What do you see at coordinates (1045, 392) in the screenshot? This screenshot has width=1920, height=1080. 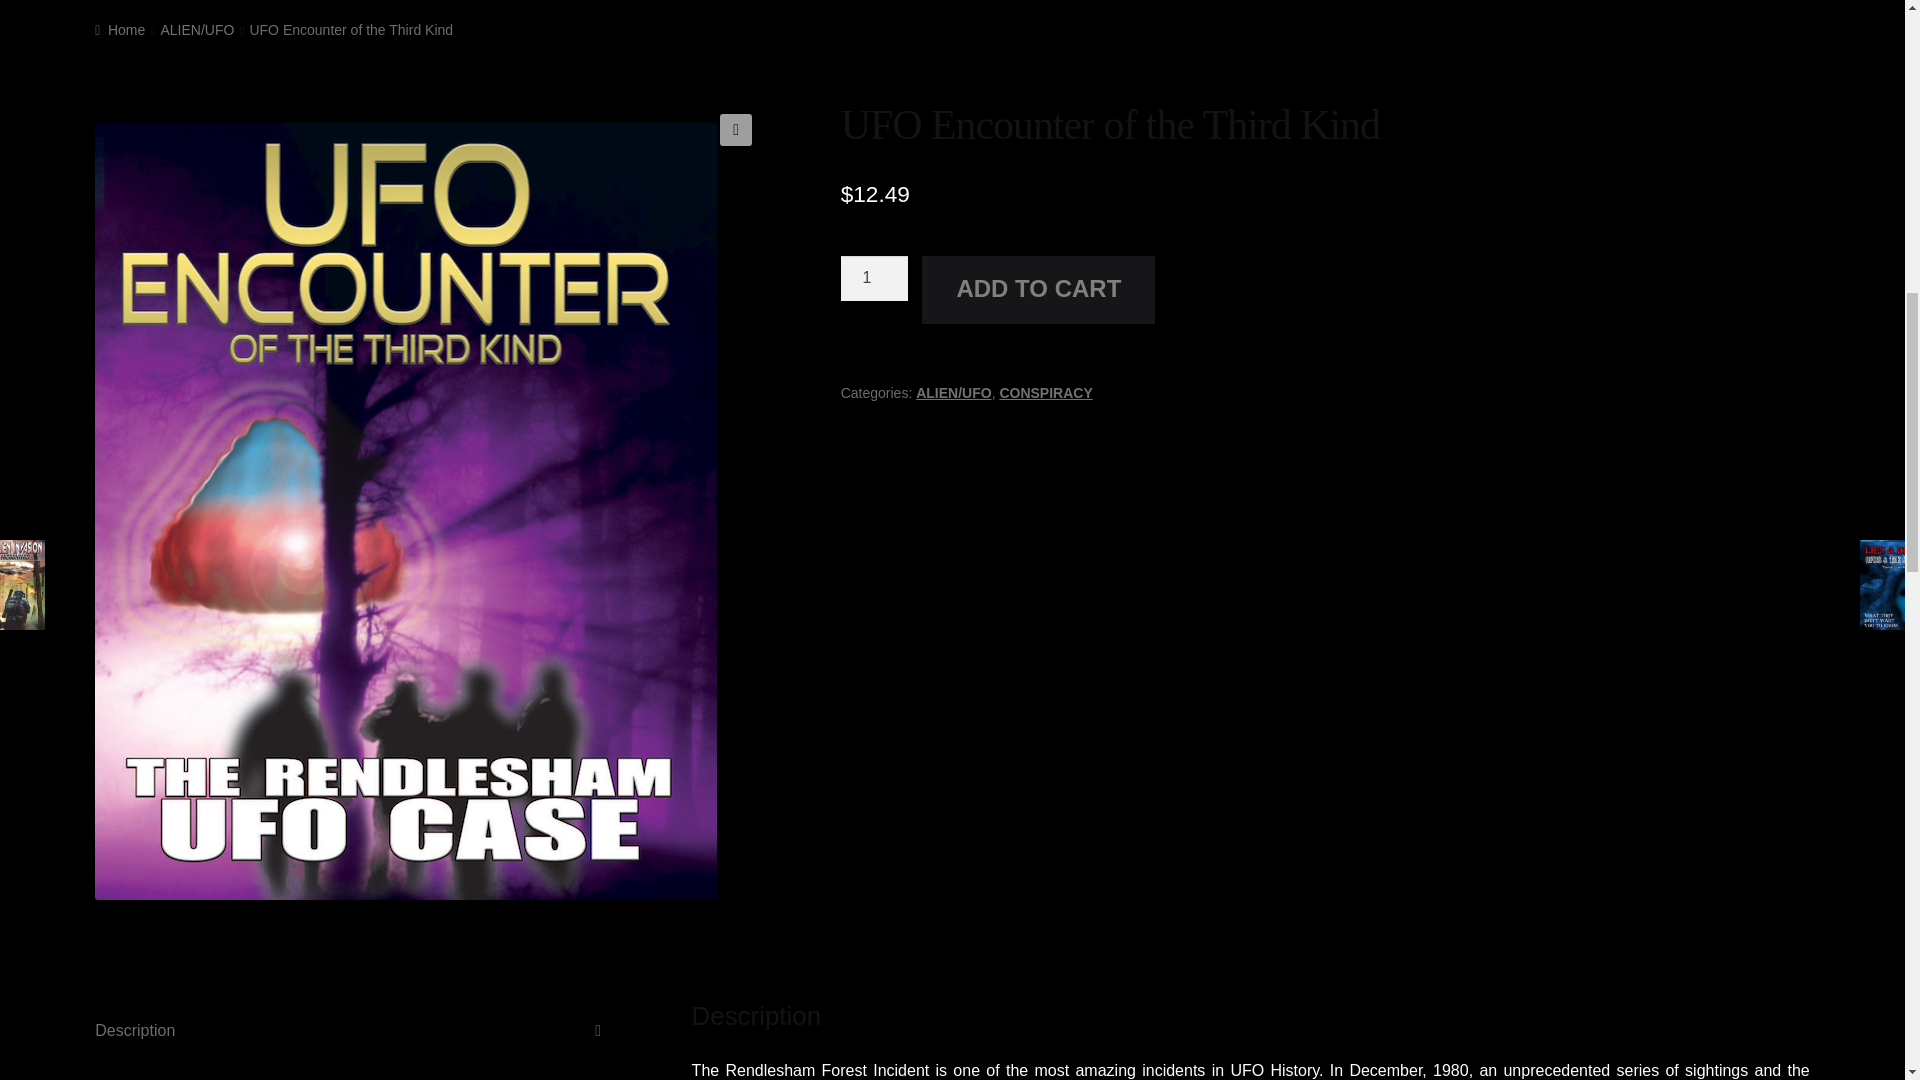 I see `CONSPIRACY` at bounding box center [1045, 392].